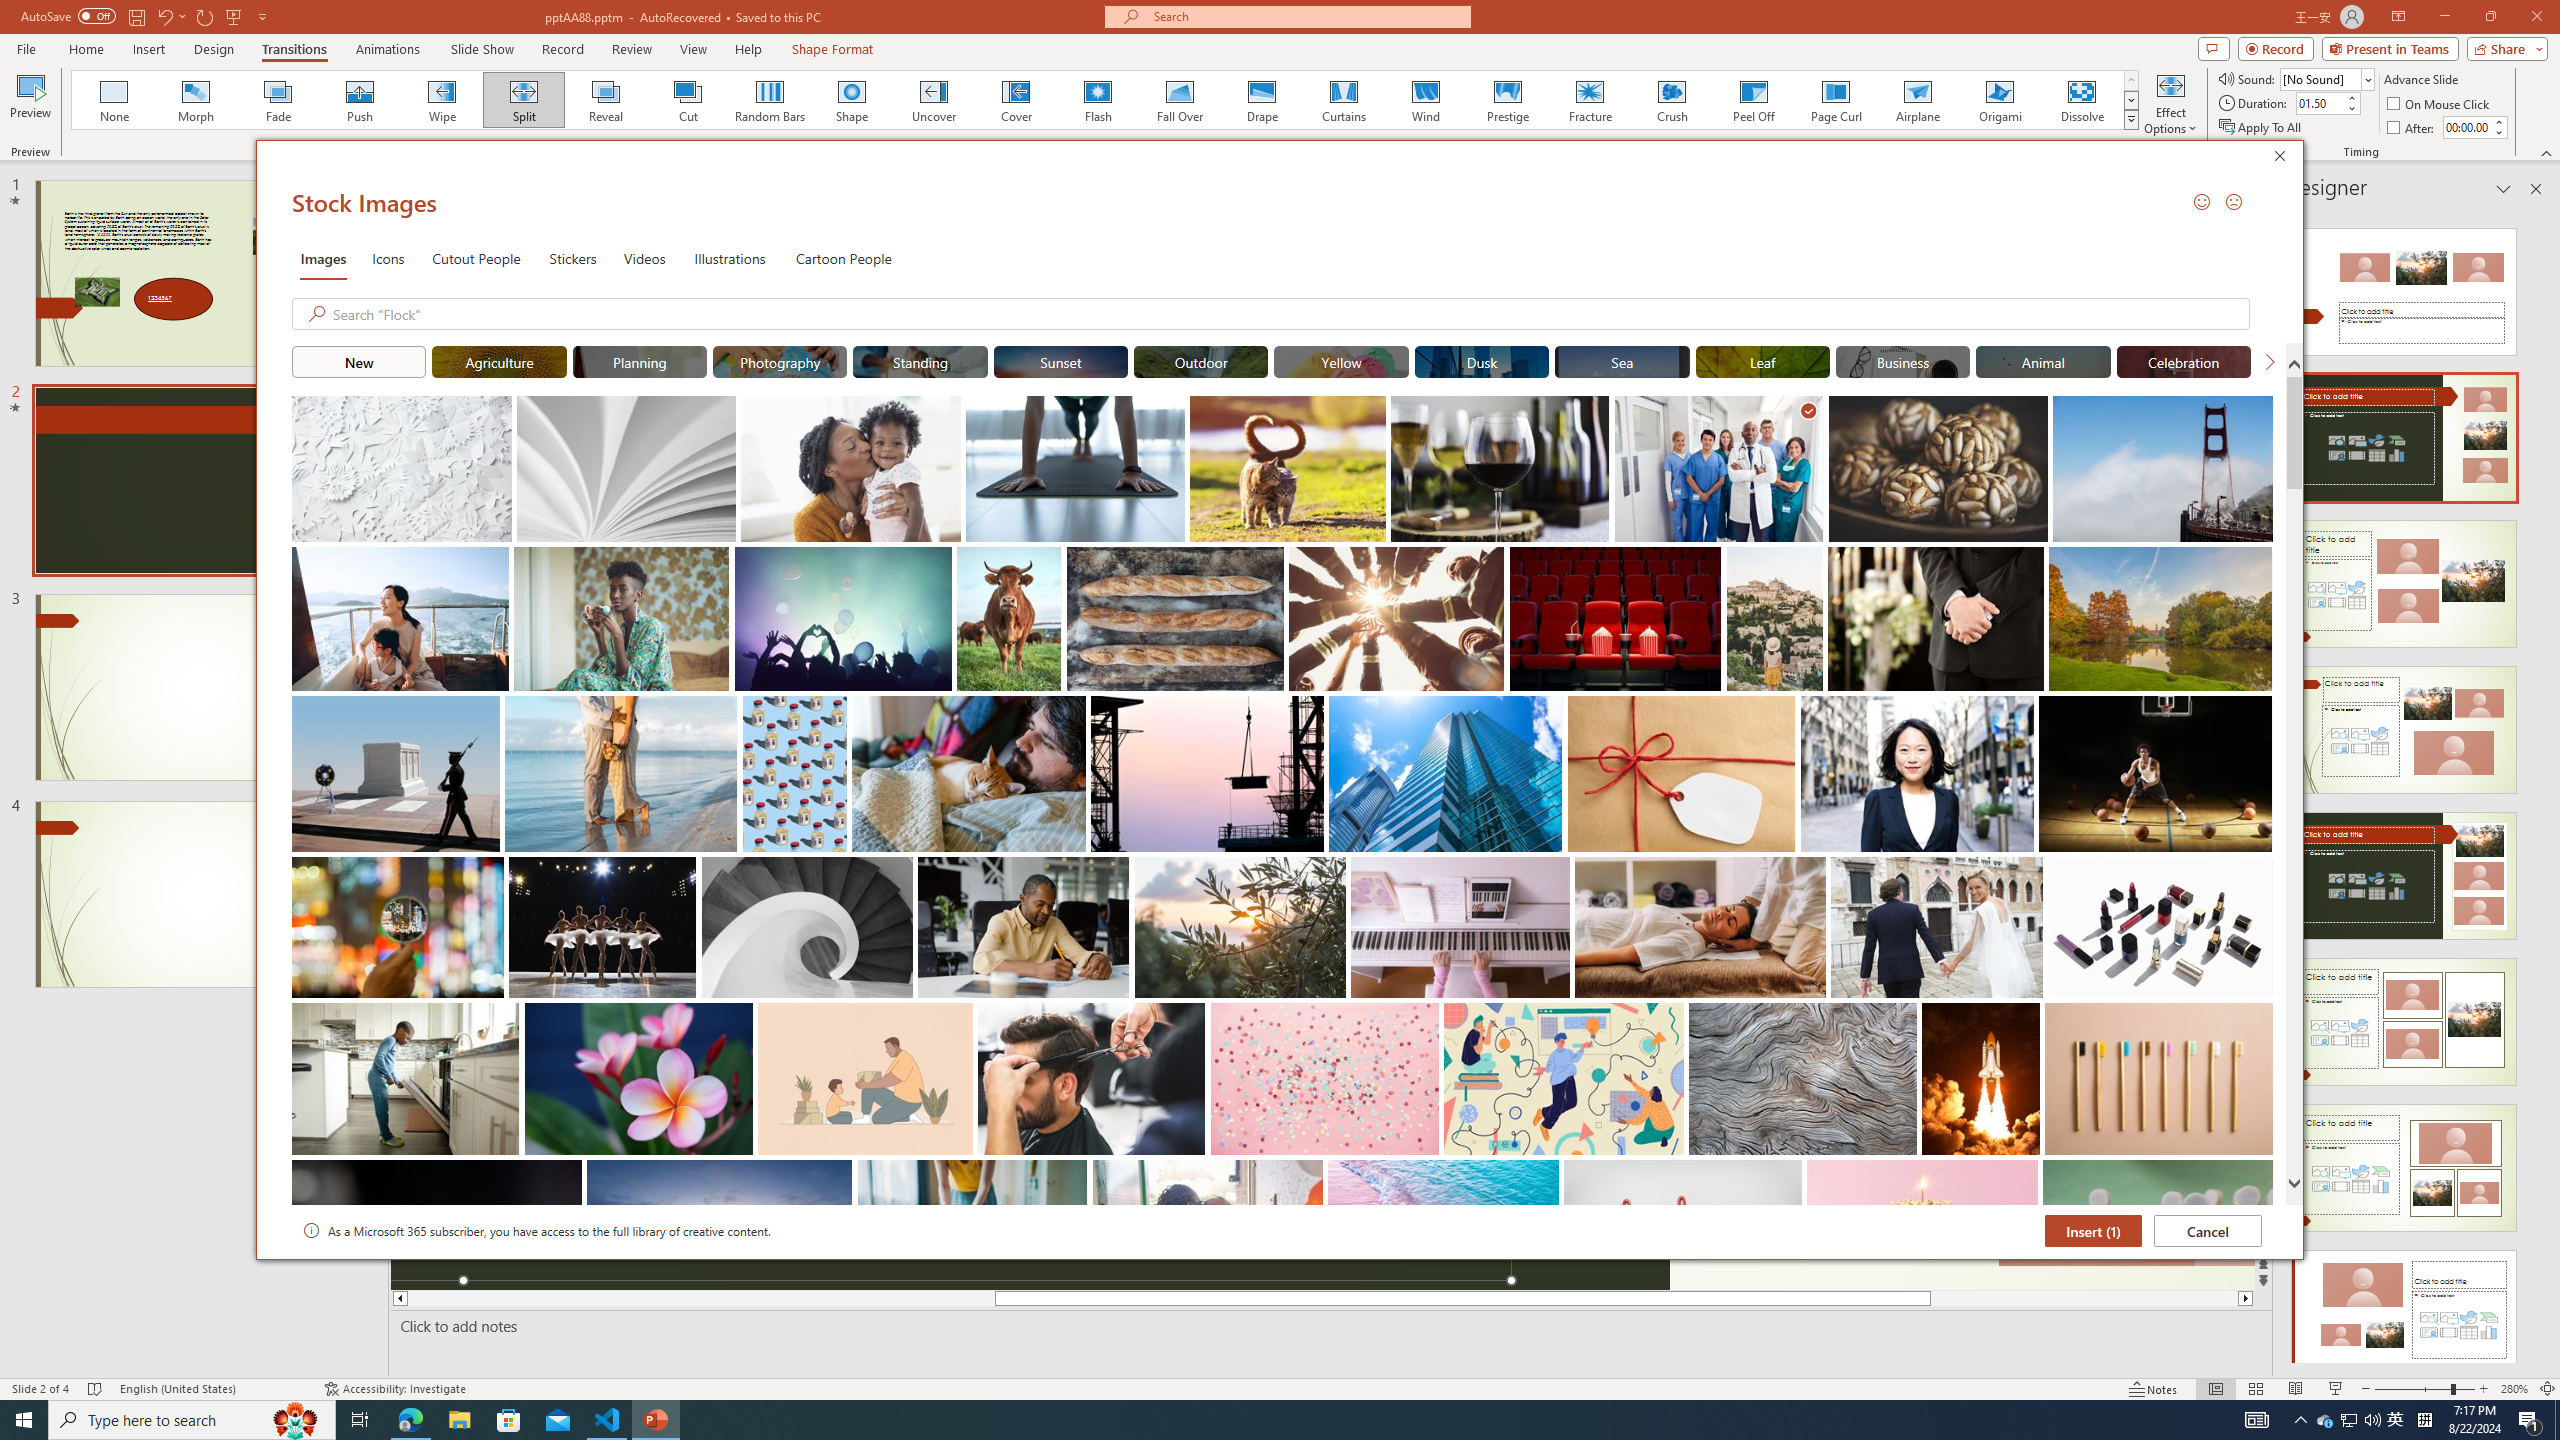 The image size is (2560, 1440). I want to click on Review, so click(632, 49).